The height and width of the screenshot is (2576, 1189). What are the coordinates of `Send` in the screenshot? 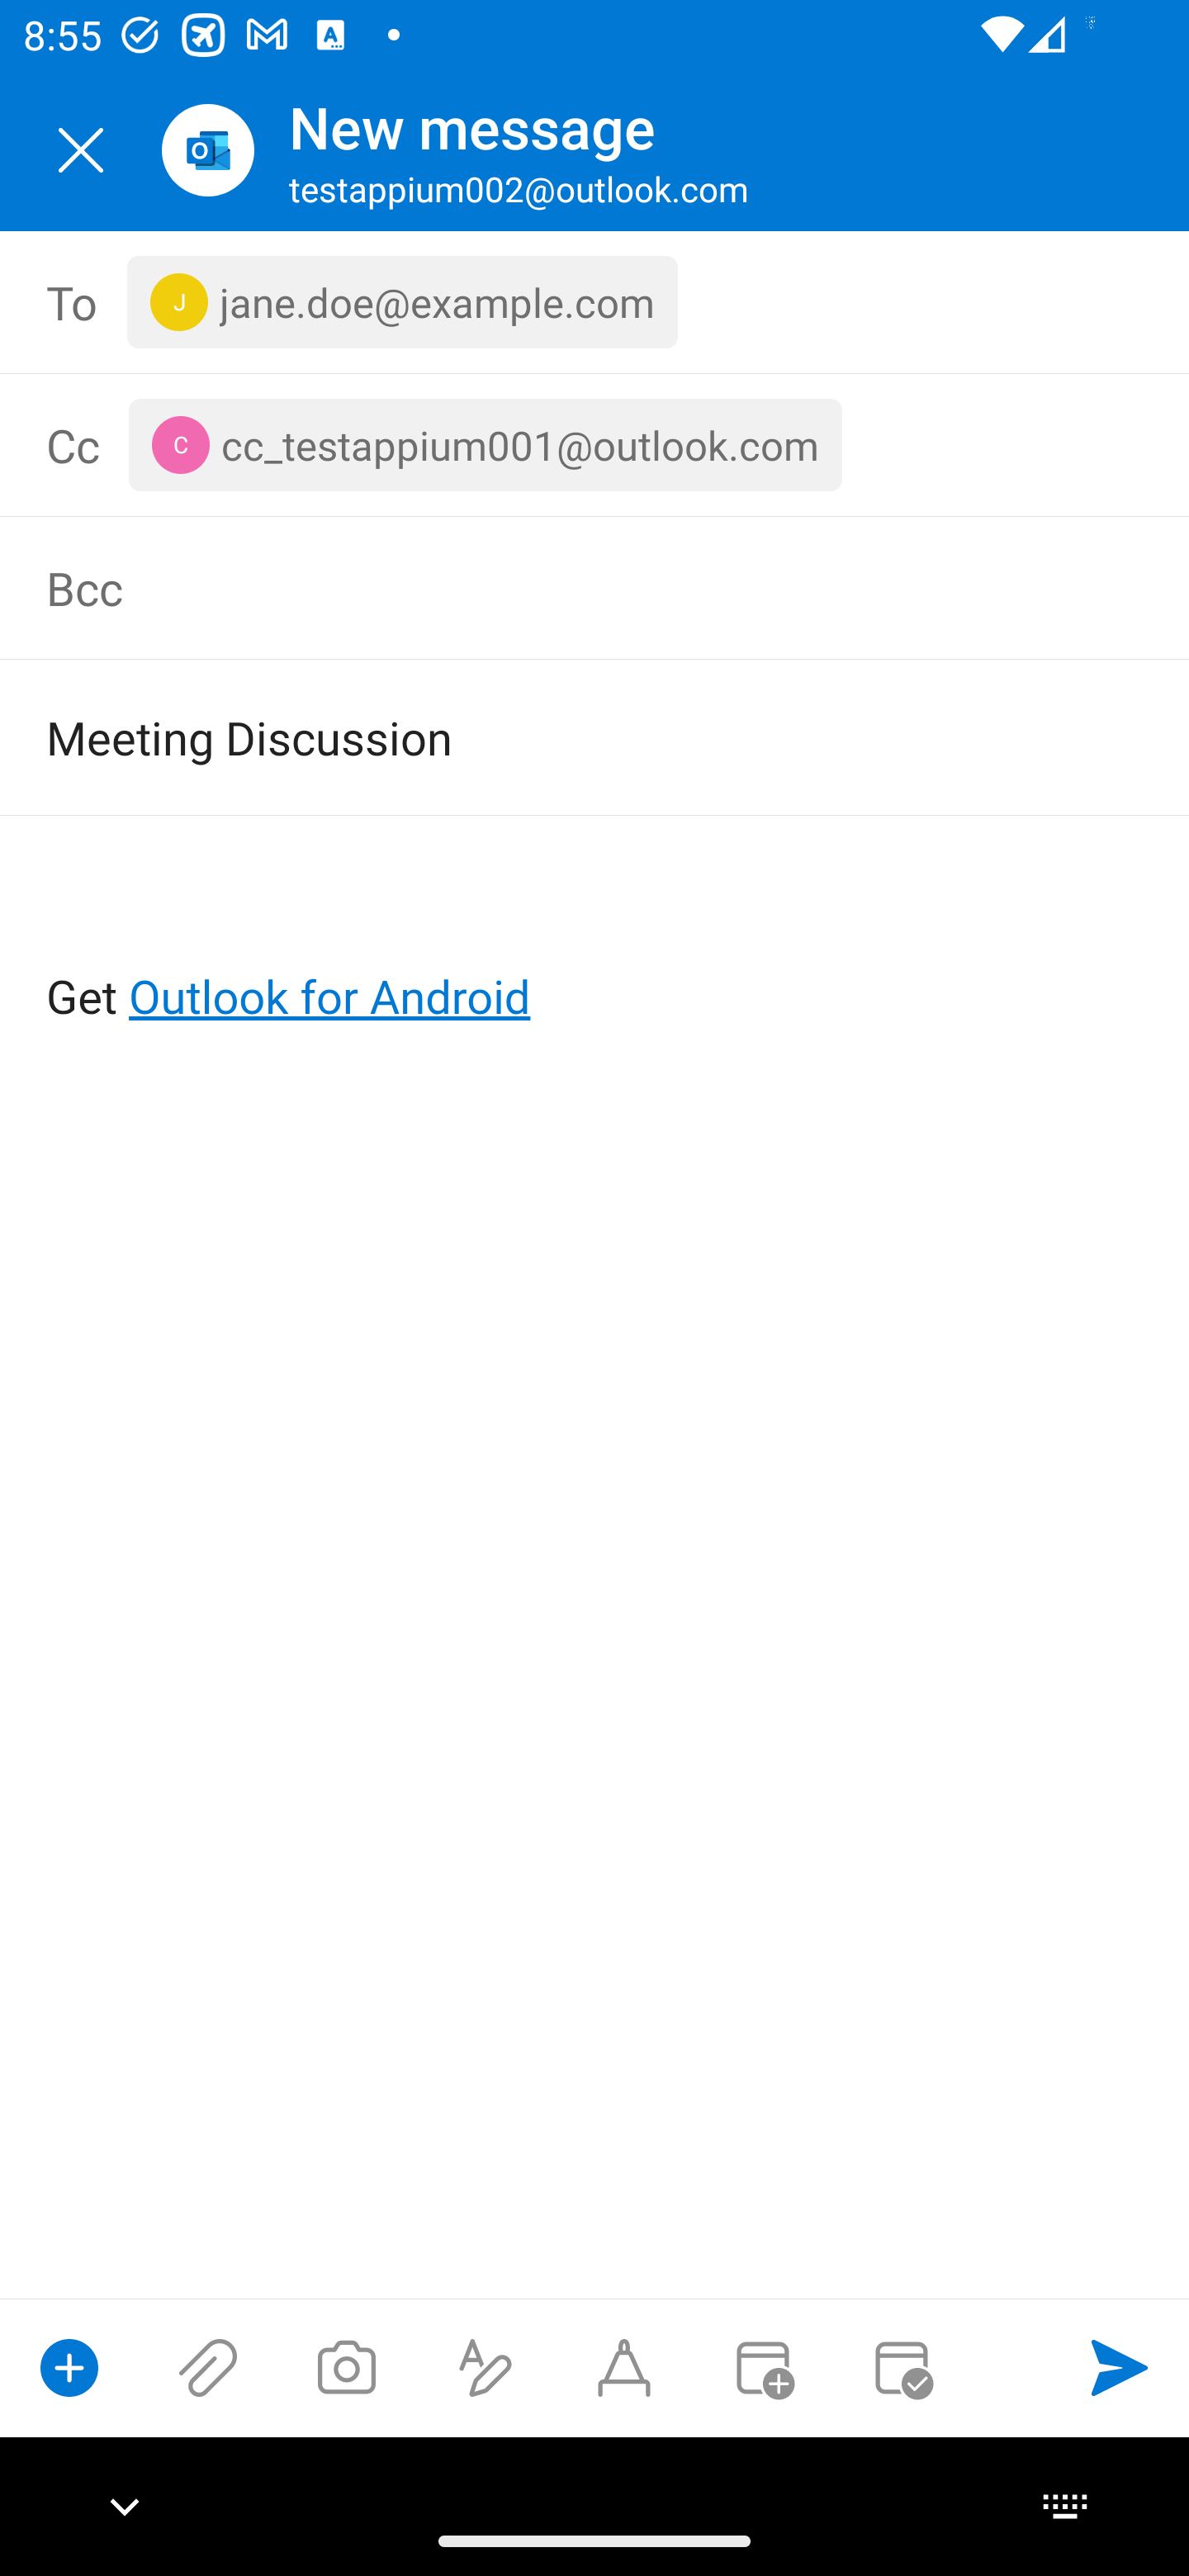 It's located at (1120, 2367).